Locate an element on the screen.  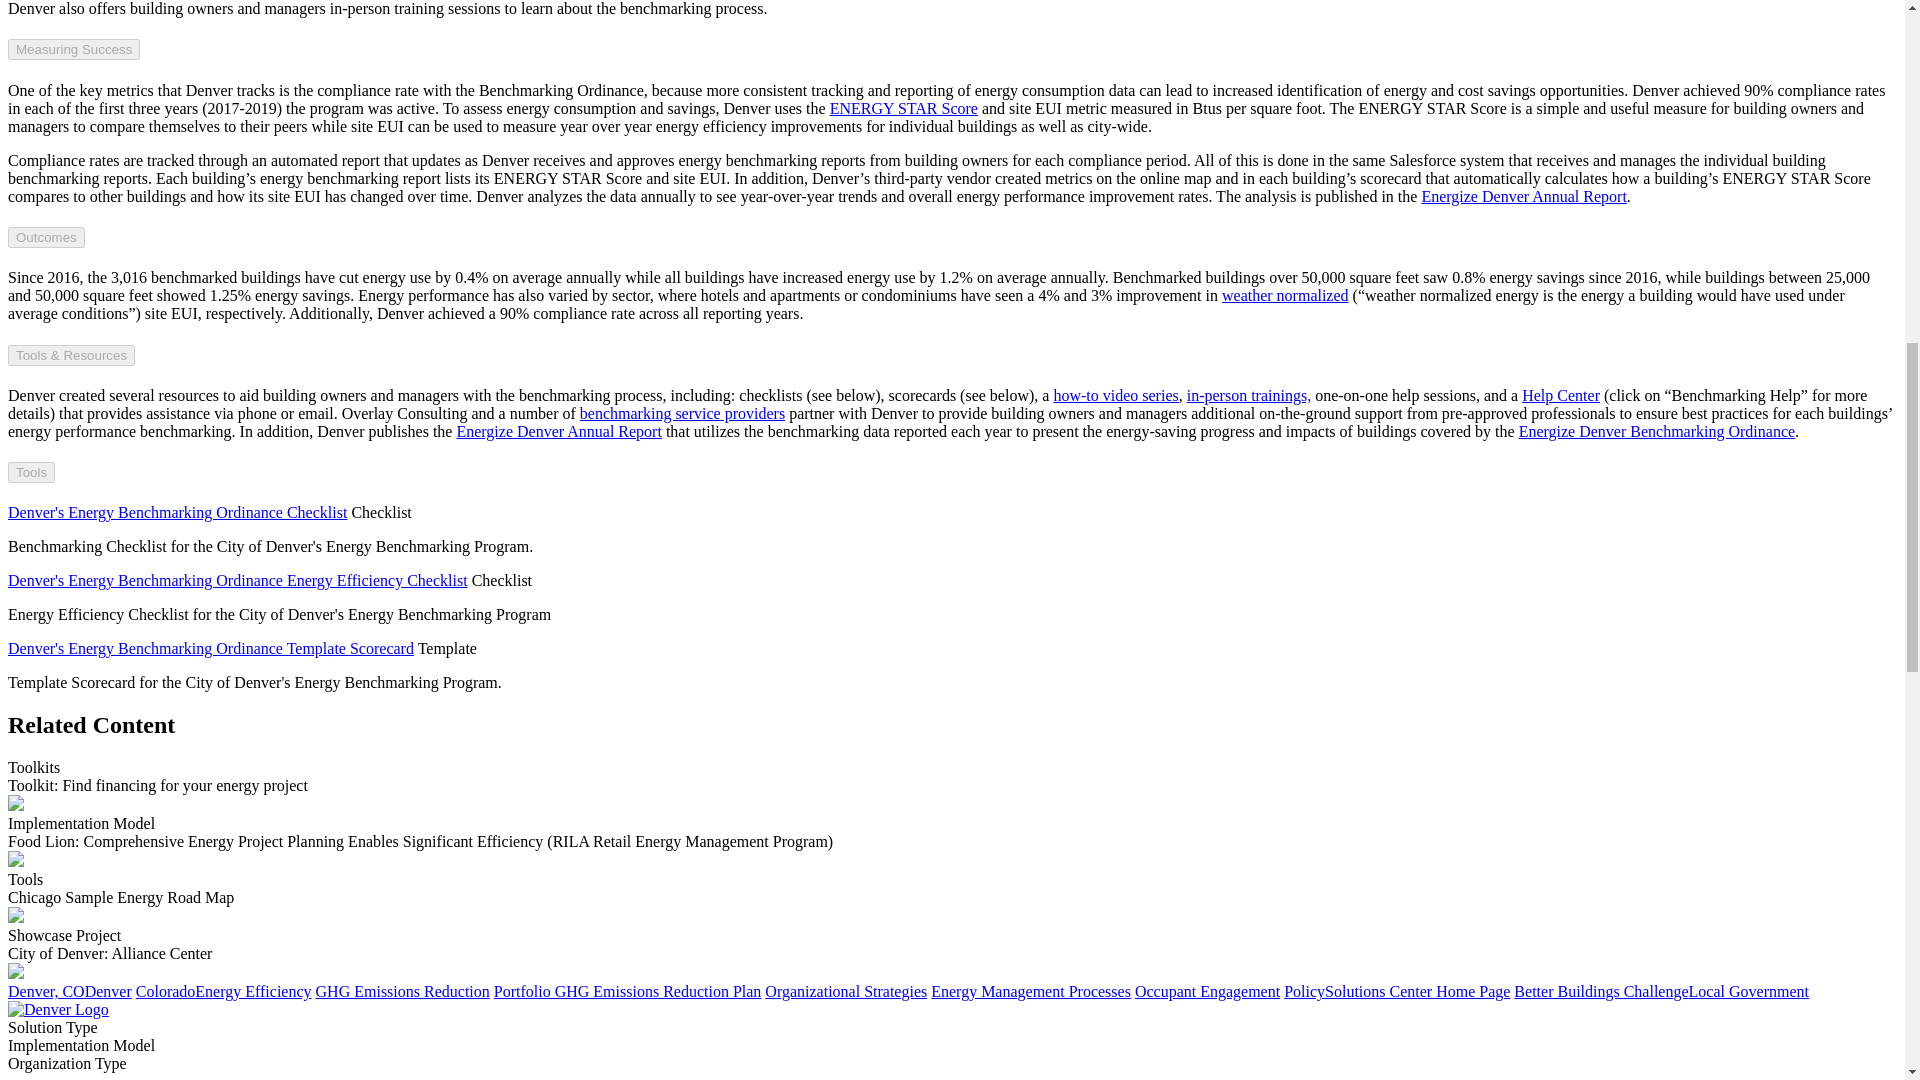
Energize Denver Annual Report is located at coordinates (46, 237).